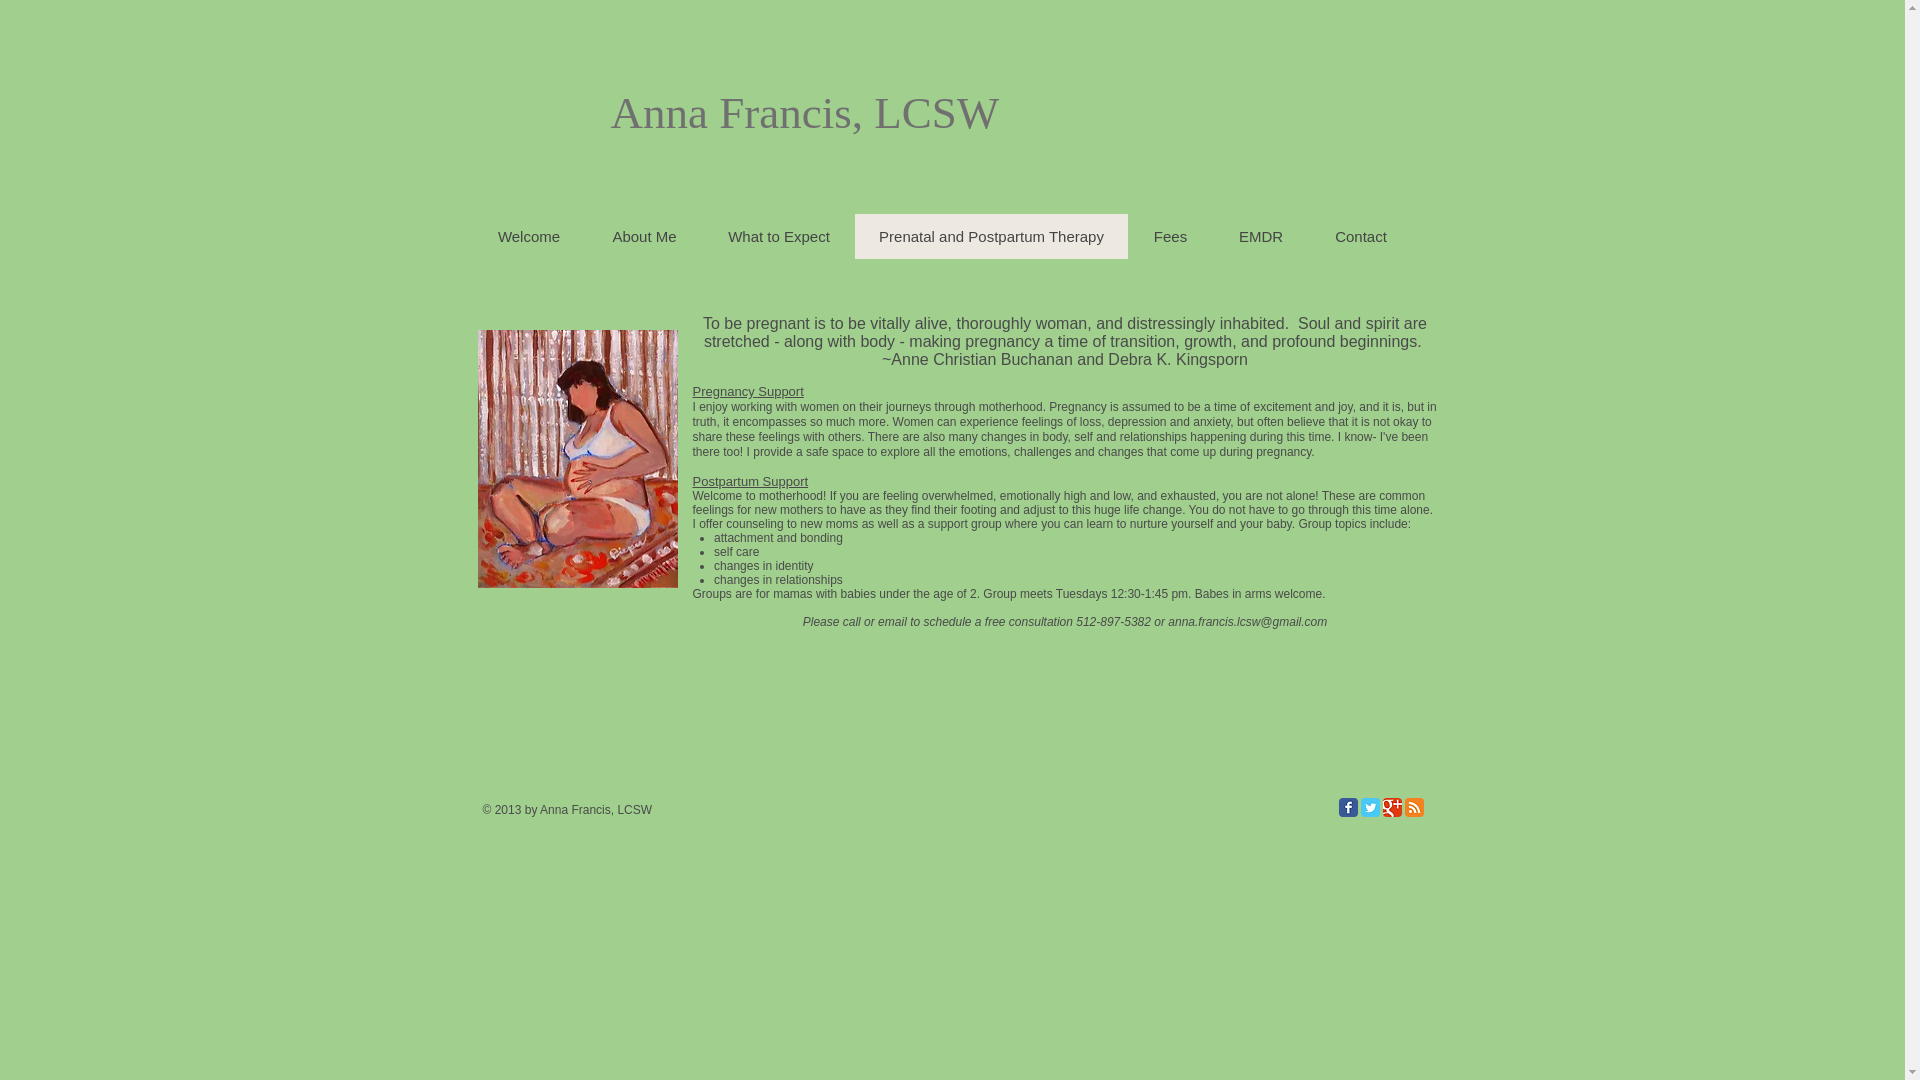  What do you see at coordinates (990, 236) in the screenshot?
I see `Prenatal and Postpartum Therapy` at bounding box center [990, 236].